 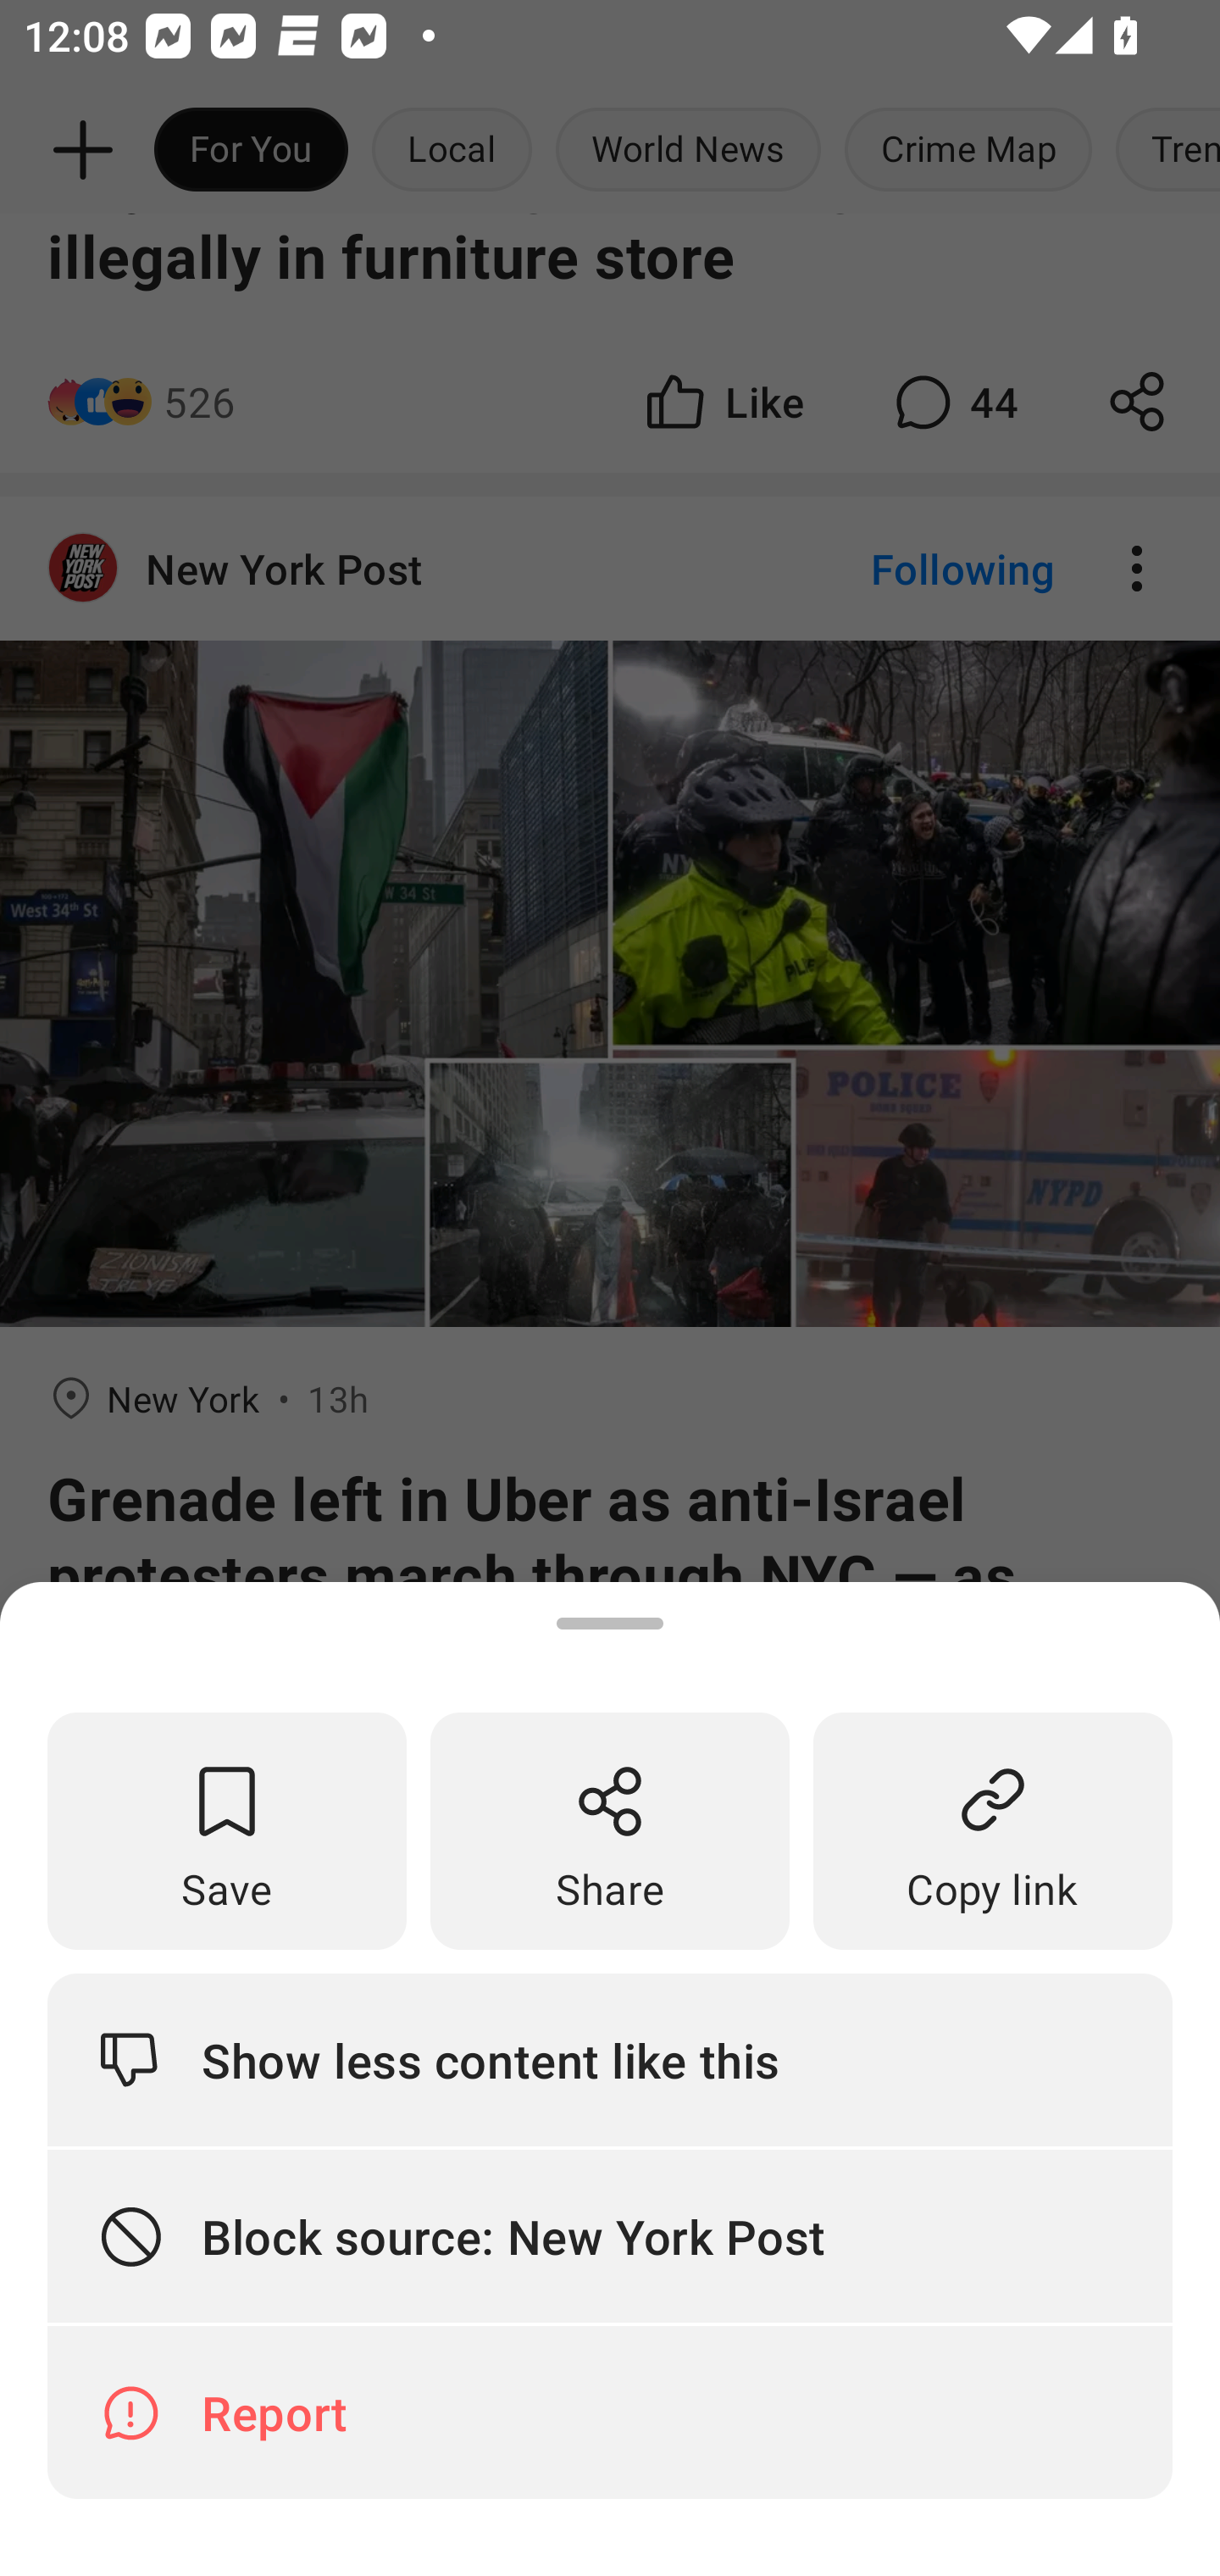 What do you see at coordinates (227, 1831) in the screenshot?
I see `Save` at bounding box center [227, 1831].